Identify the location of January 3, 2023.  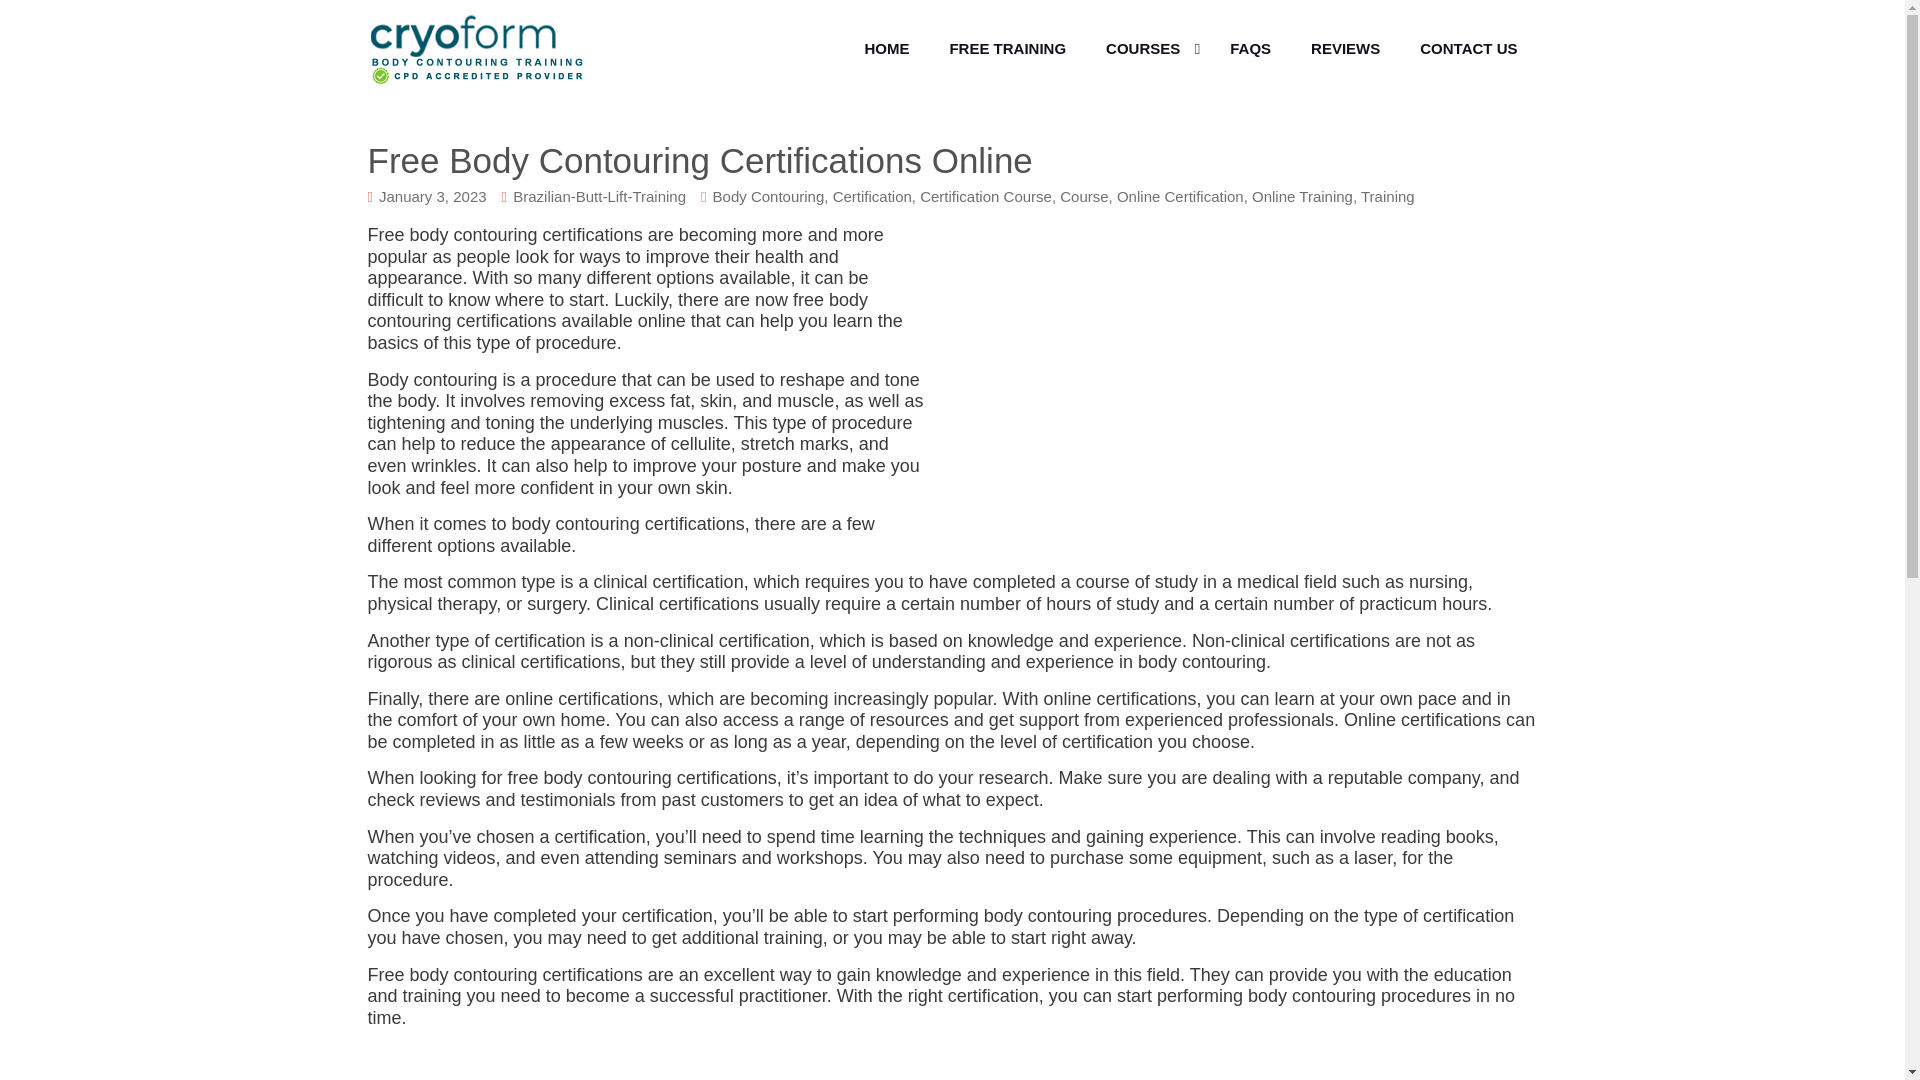
(432, 196).